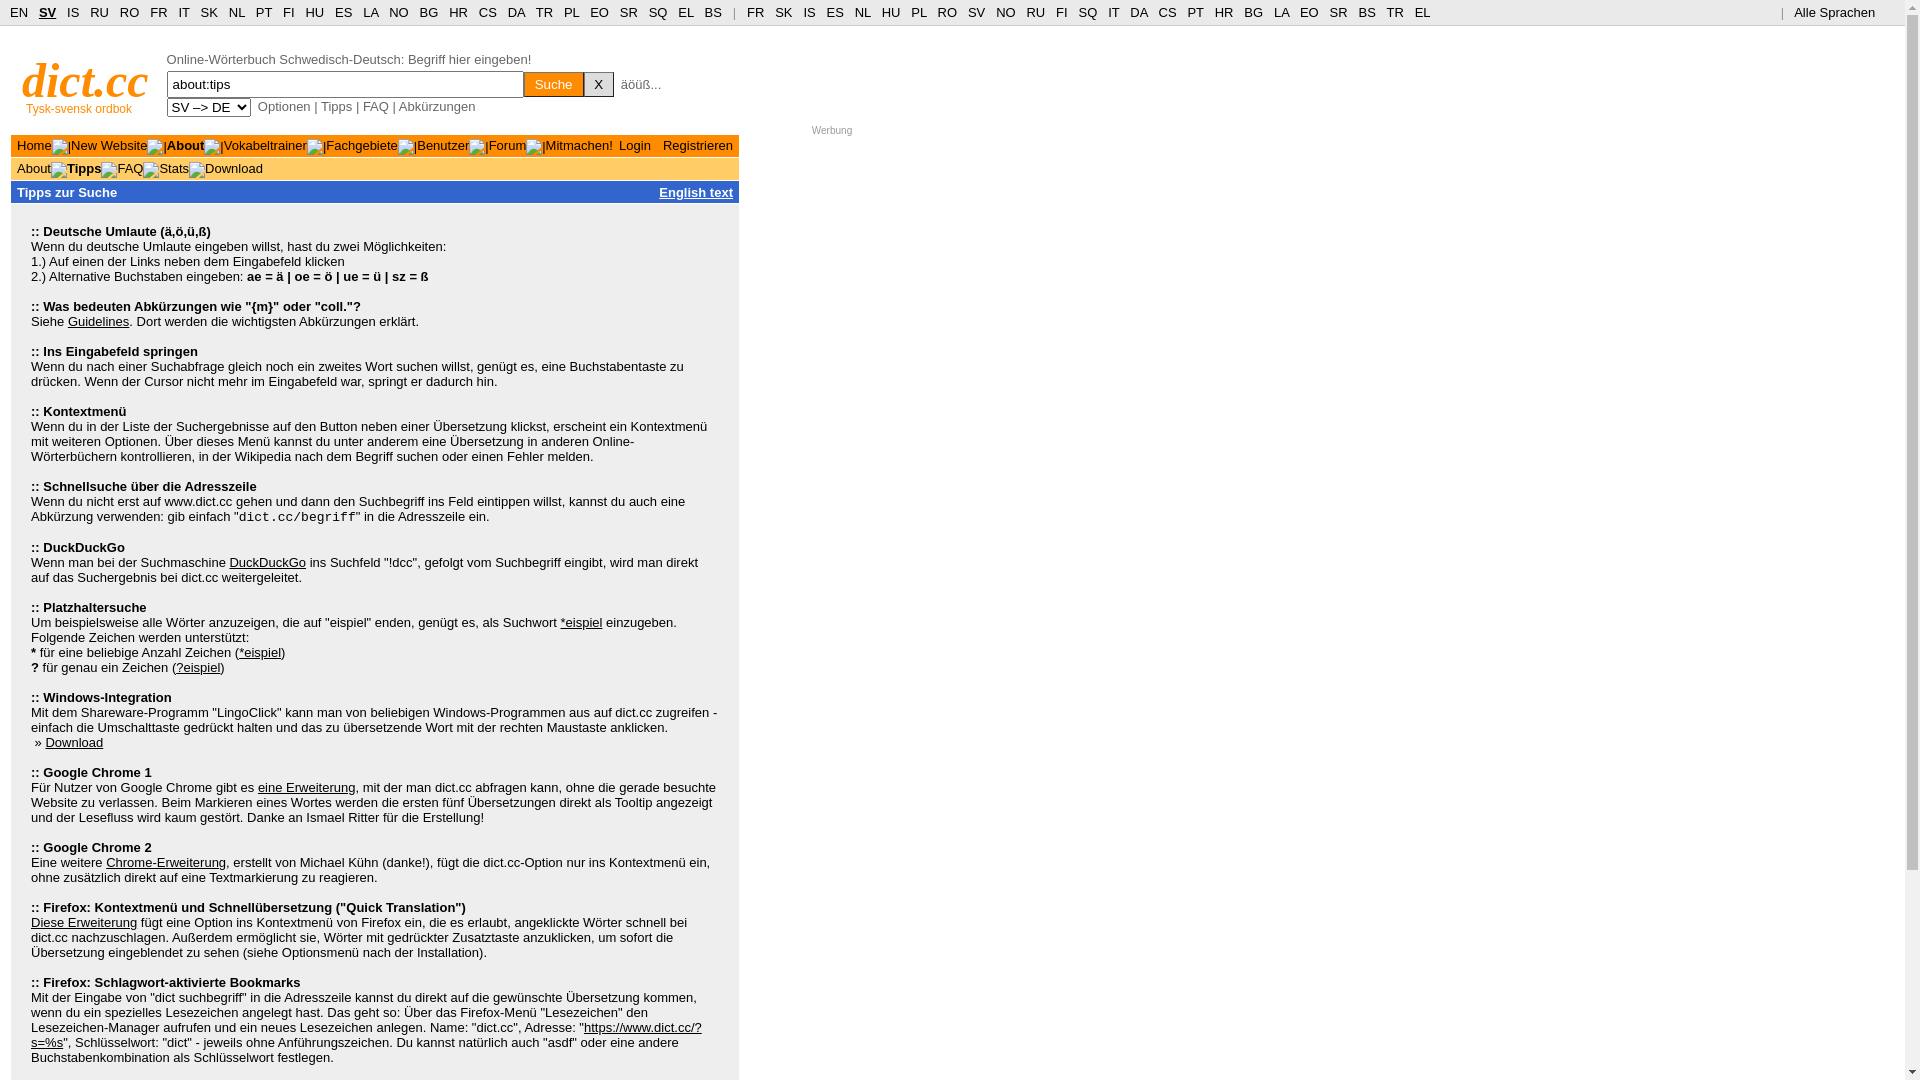 The width and height of the screenshot is (1920, 1080). What do you see at coordinates (430, 12) in the screenshot?
I see `BG` at bounding box center [430, 12].